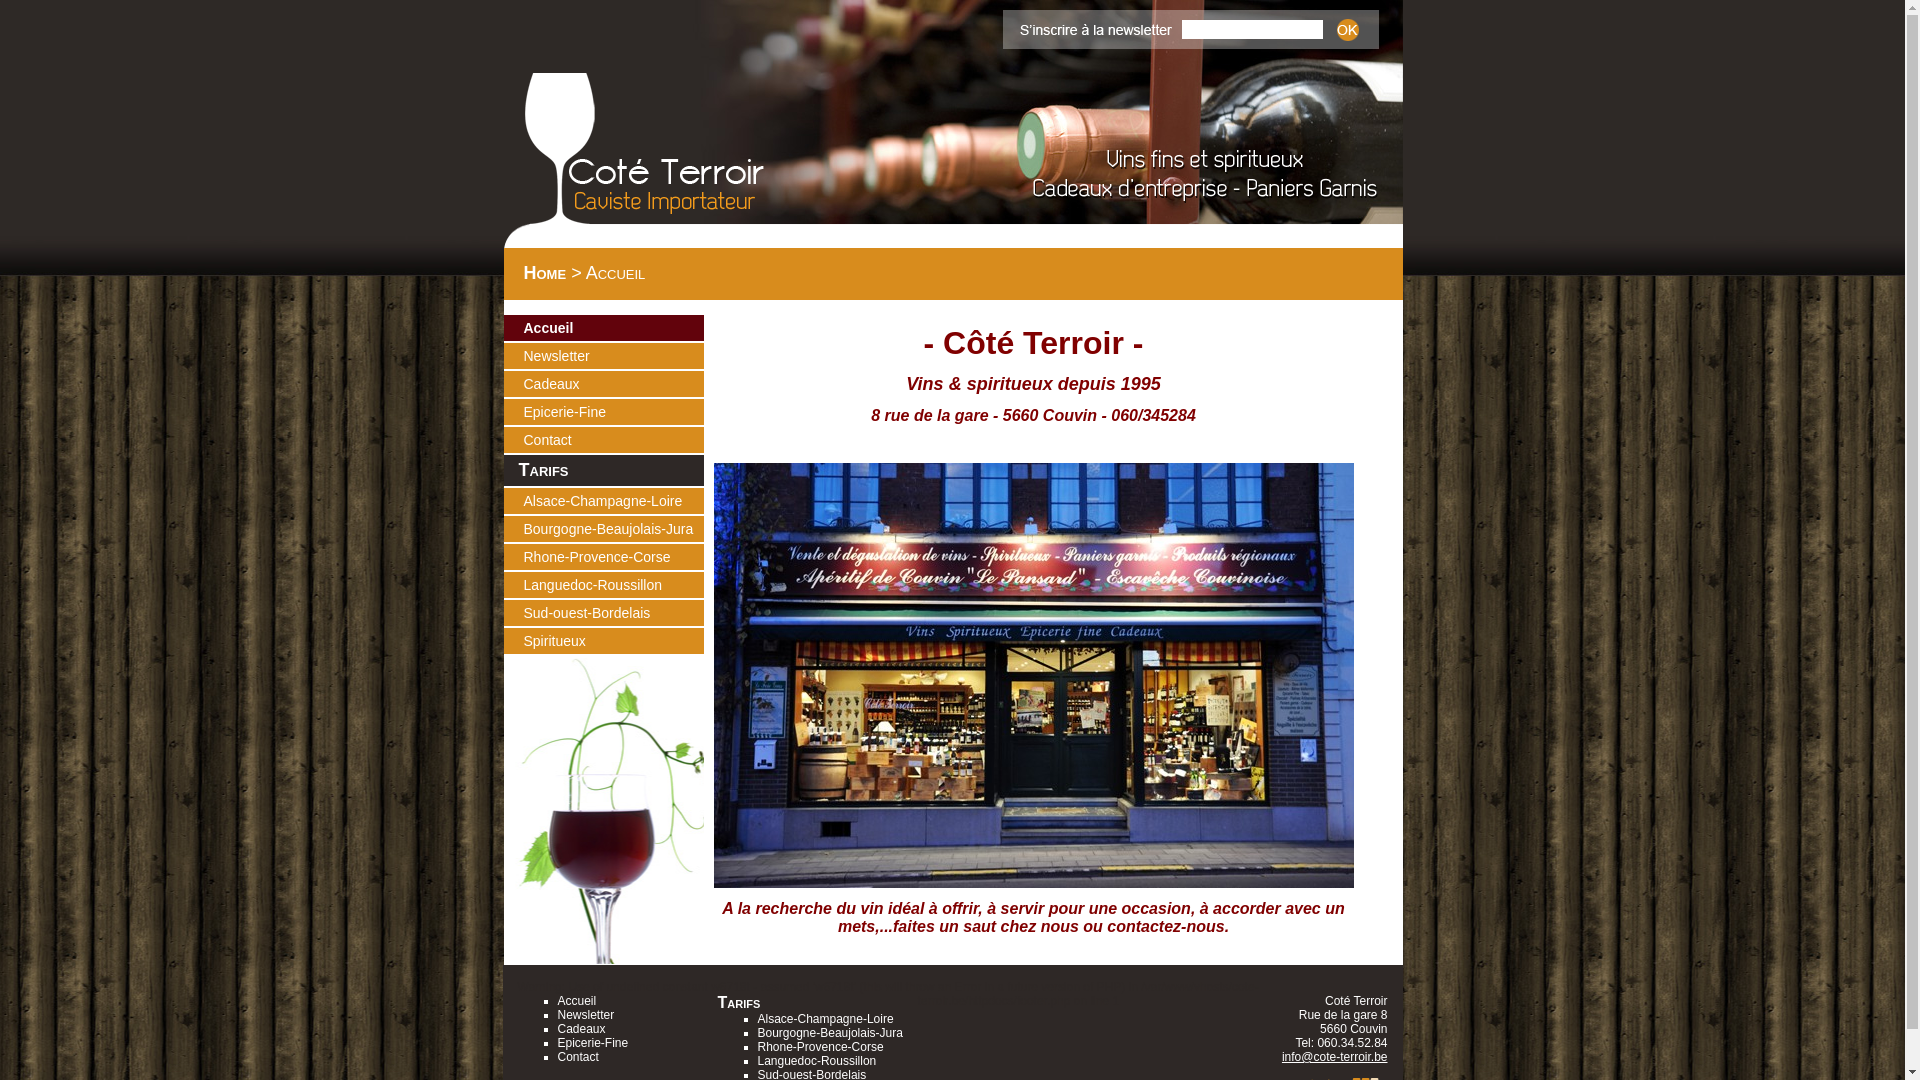  What do you see at coordinates (1335, 1057) in the screenshot?
I see `info@cote-terroir.be` at bounding box center [1335, 1057].